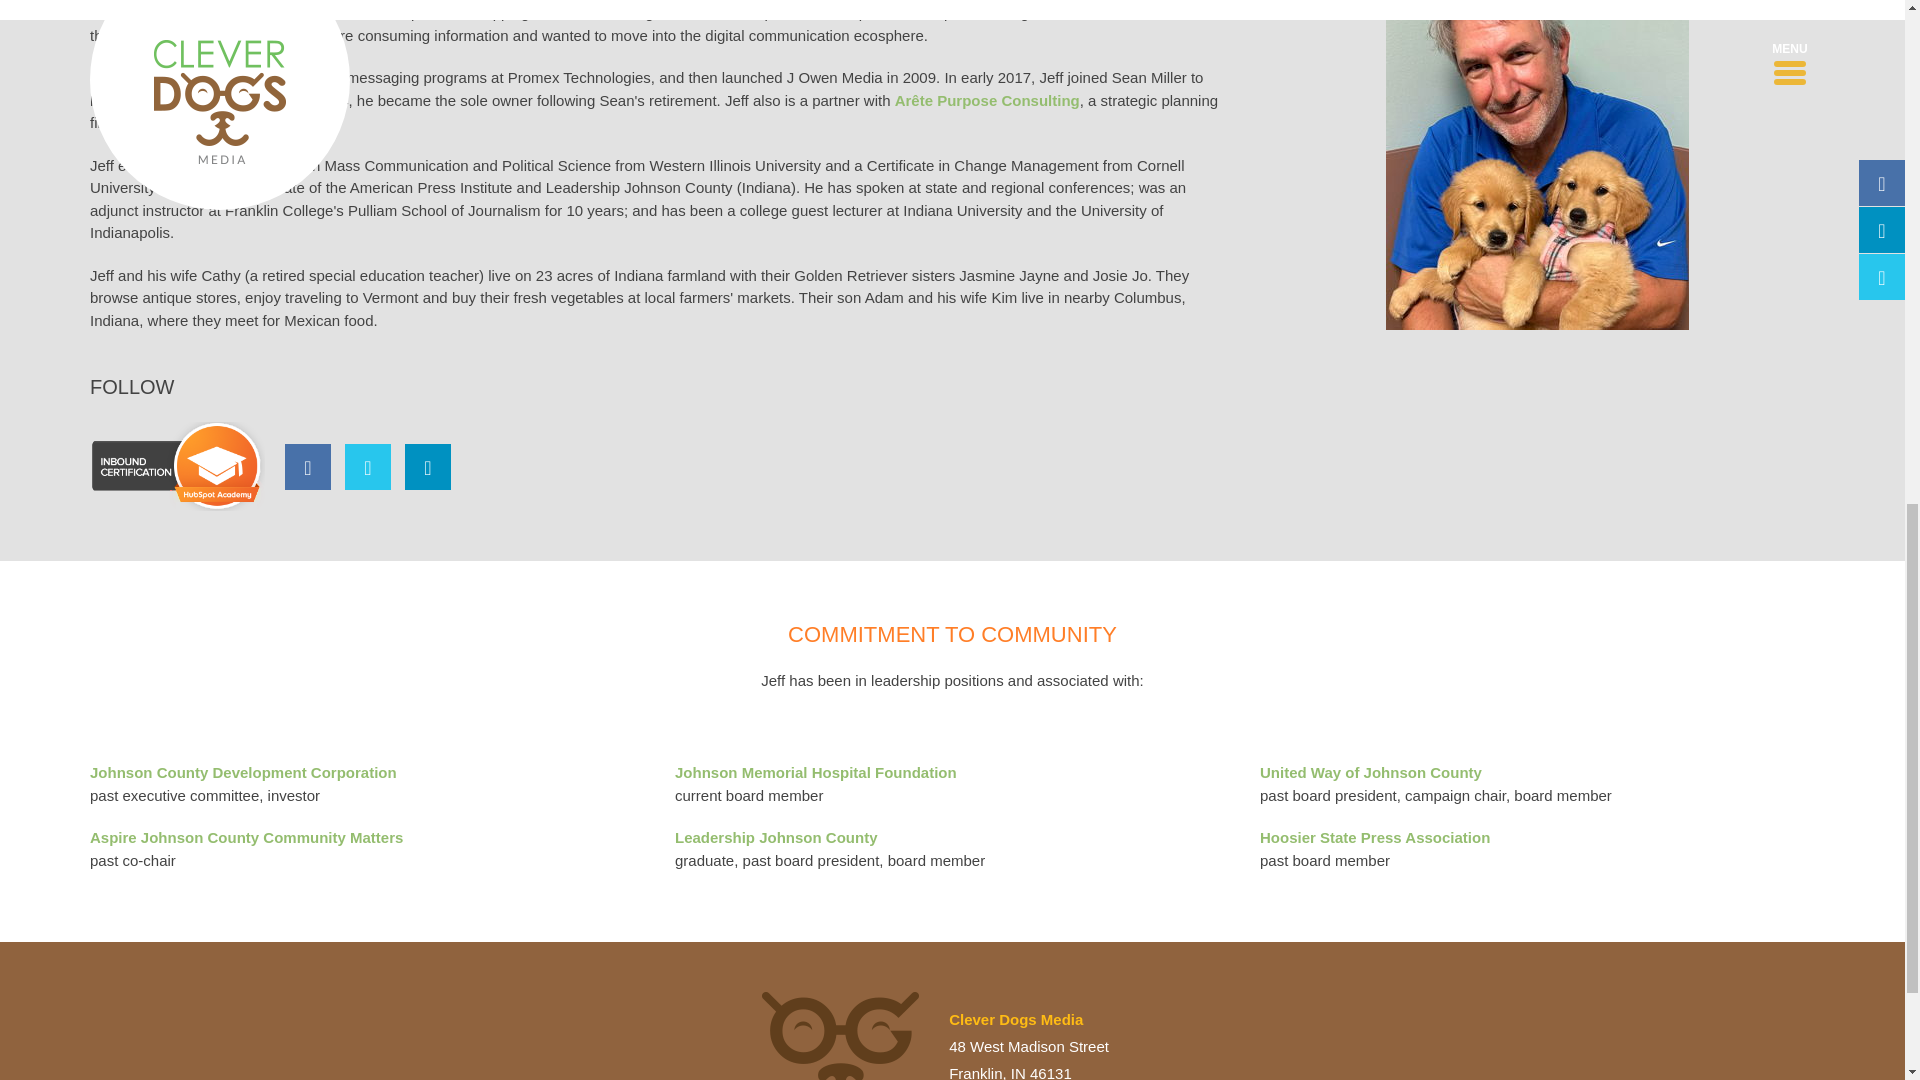 Image resolution: width=1920 pixels, height=1080 pixels. Describe the element at coordinates (840, 1036) in the screenshot. I see `Clever Dogs Media` at that location.